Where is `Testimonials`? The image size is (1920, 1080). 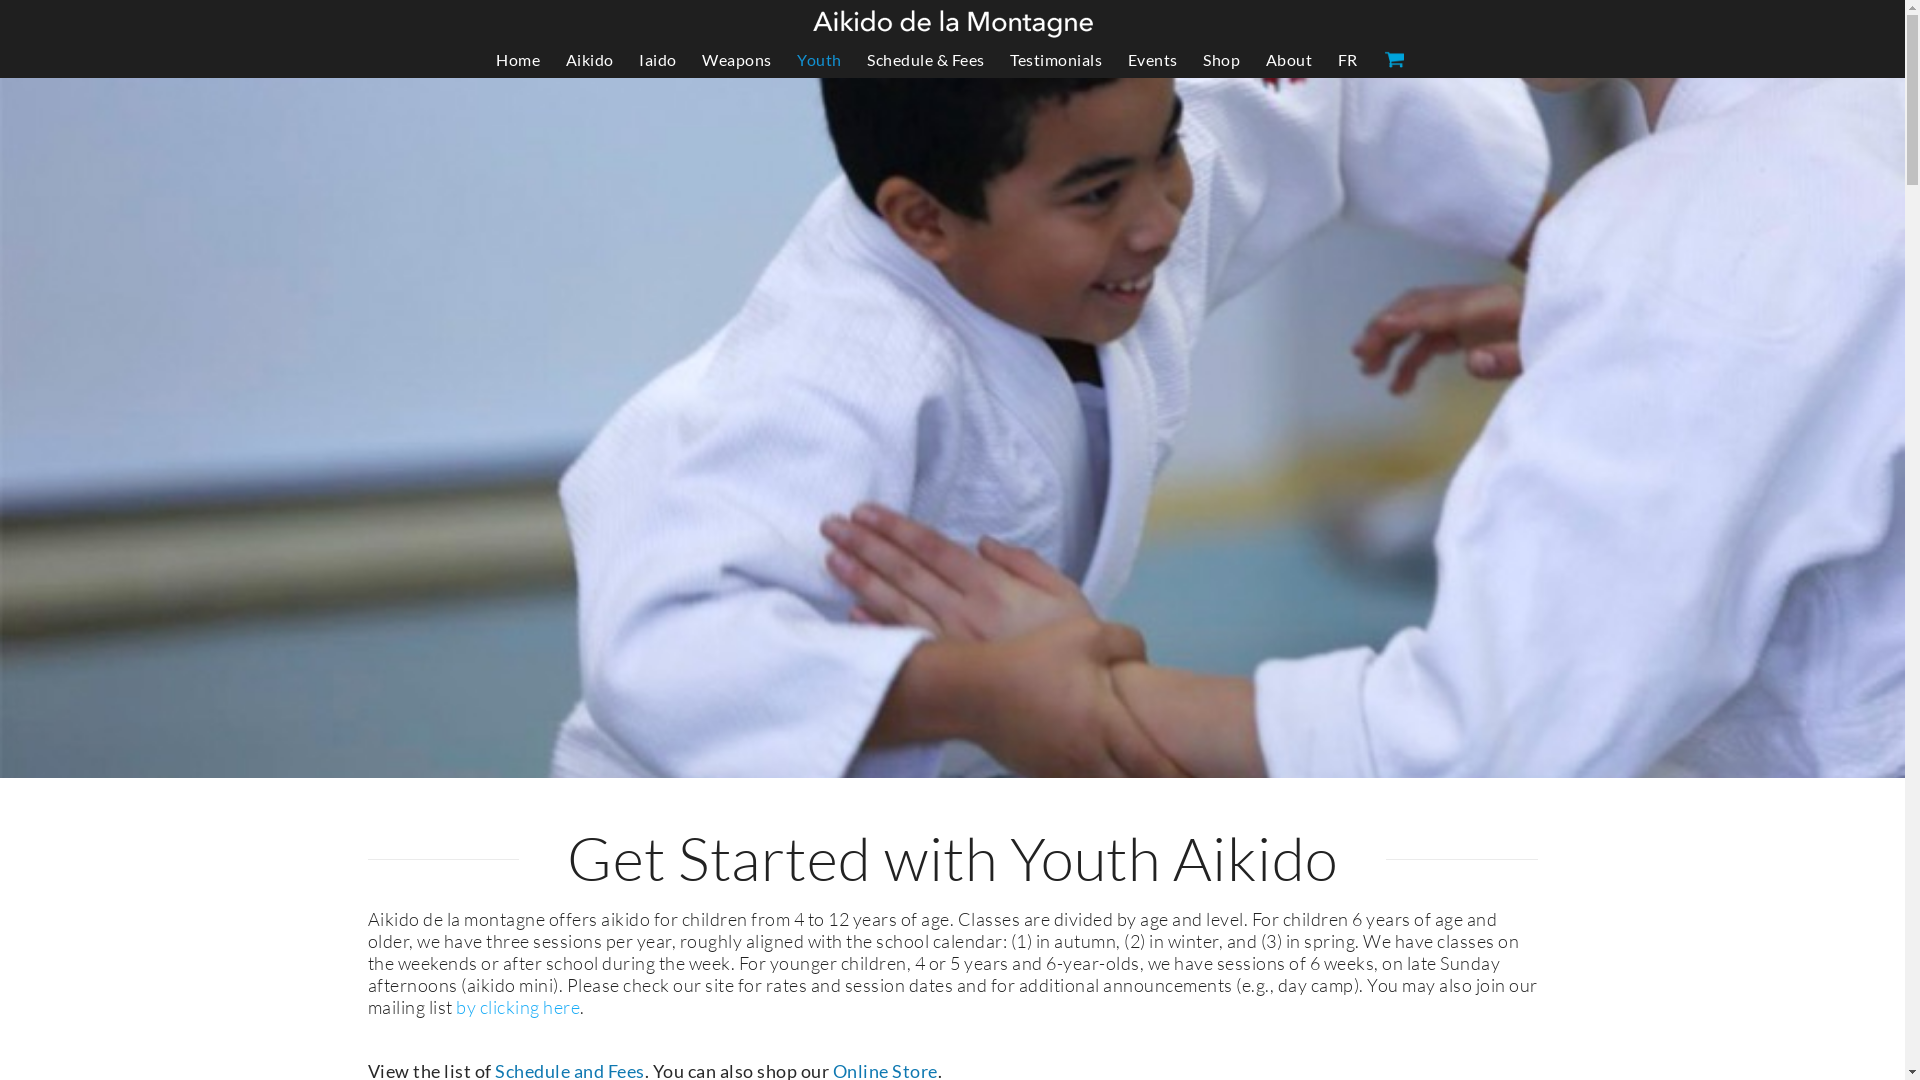
Testimonials is located at coordinates (1056, 60).